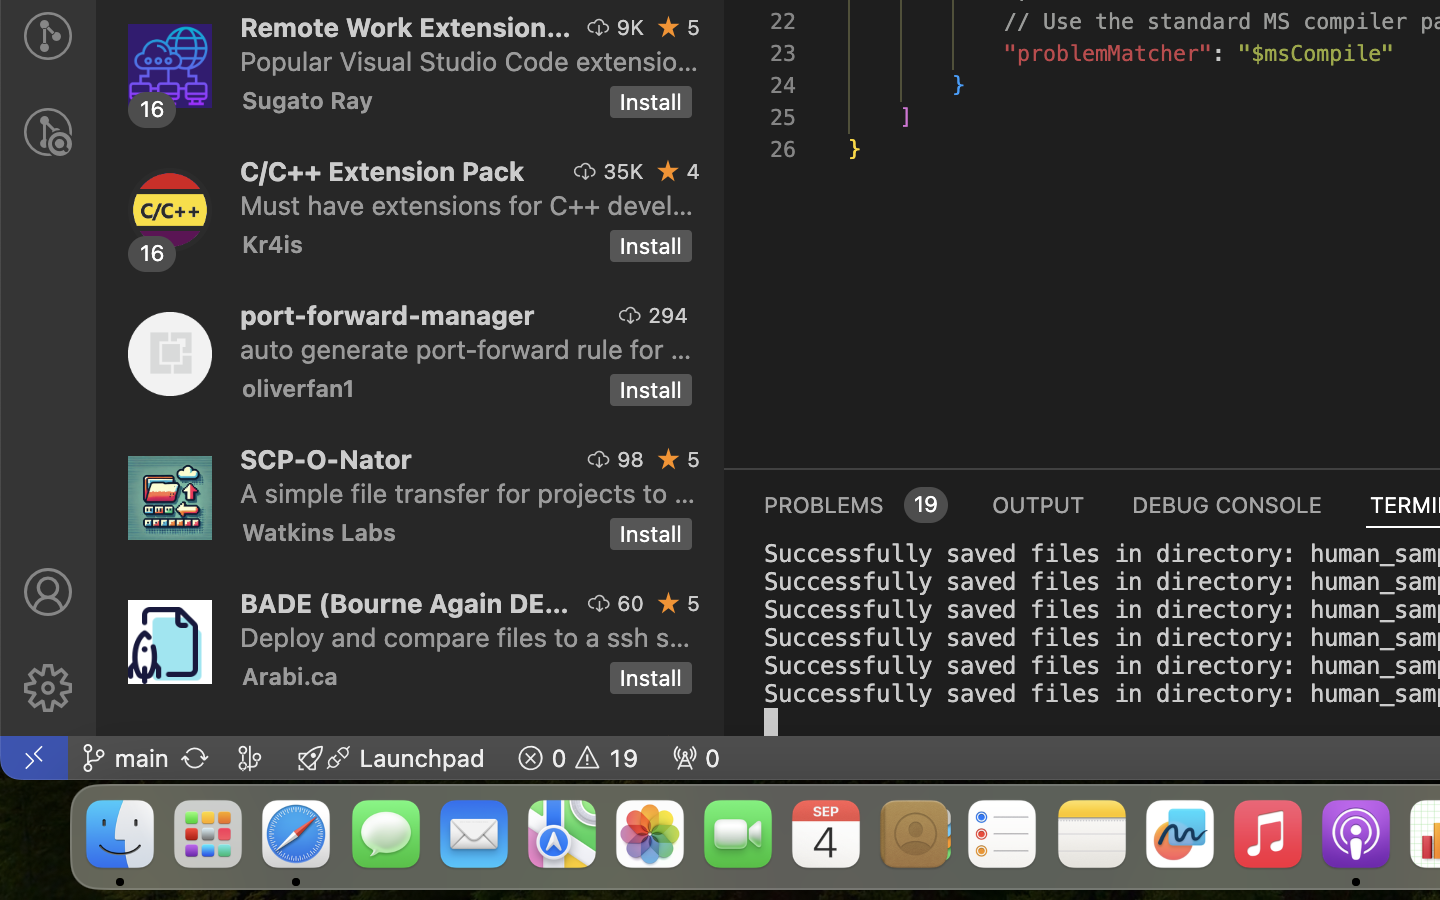 This screenshot has width=1440, height=900. What do you see at coordinates (1227, 504) in the screenshot?
I see `0 DEBUG CONSOLE` at bounding box center [1227, 504].